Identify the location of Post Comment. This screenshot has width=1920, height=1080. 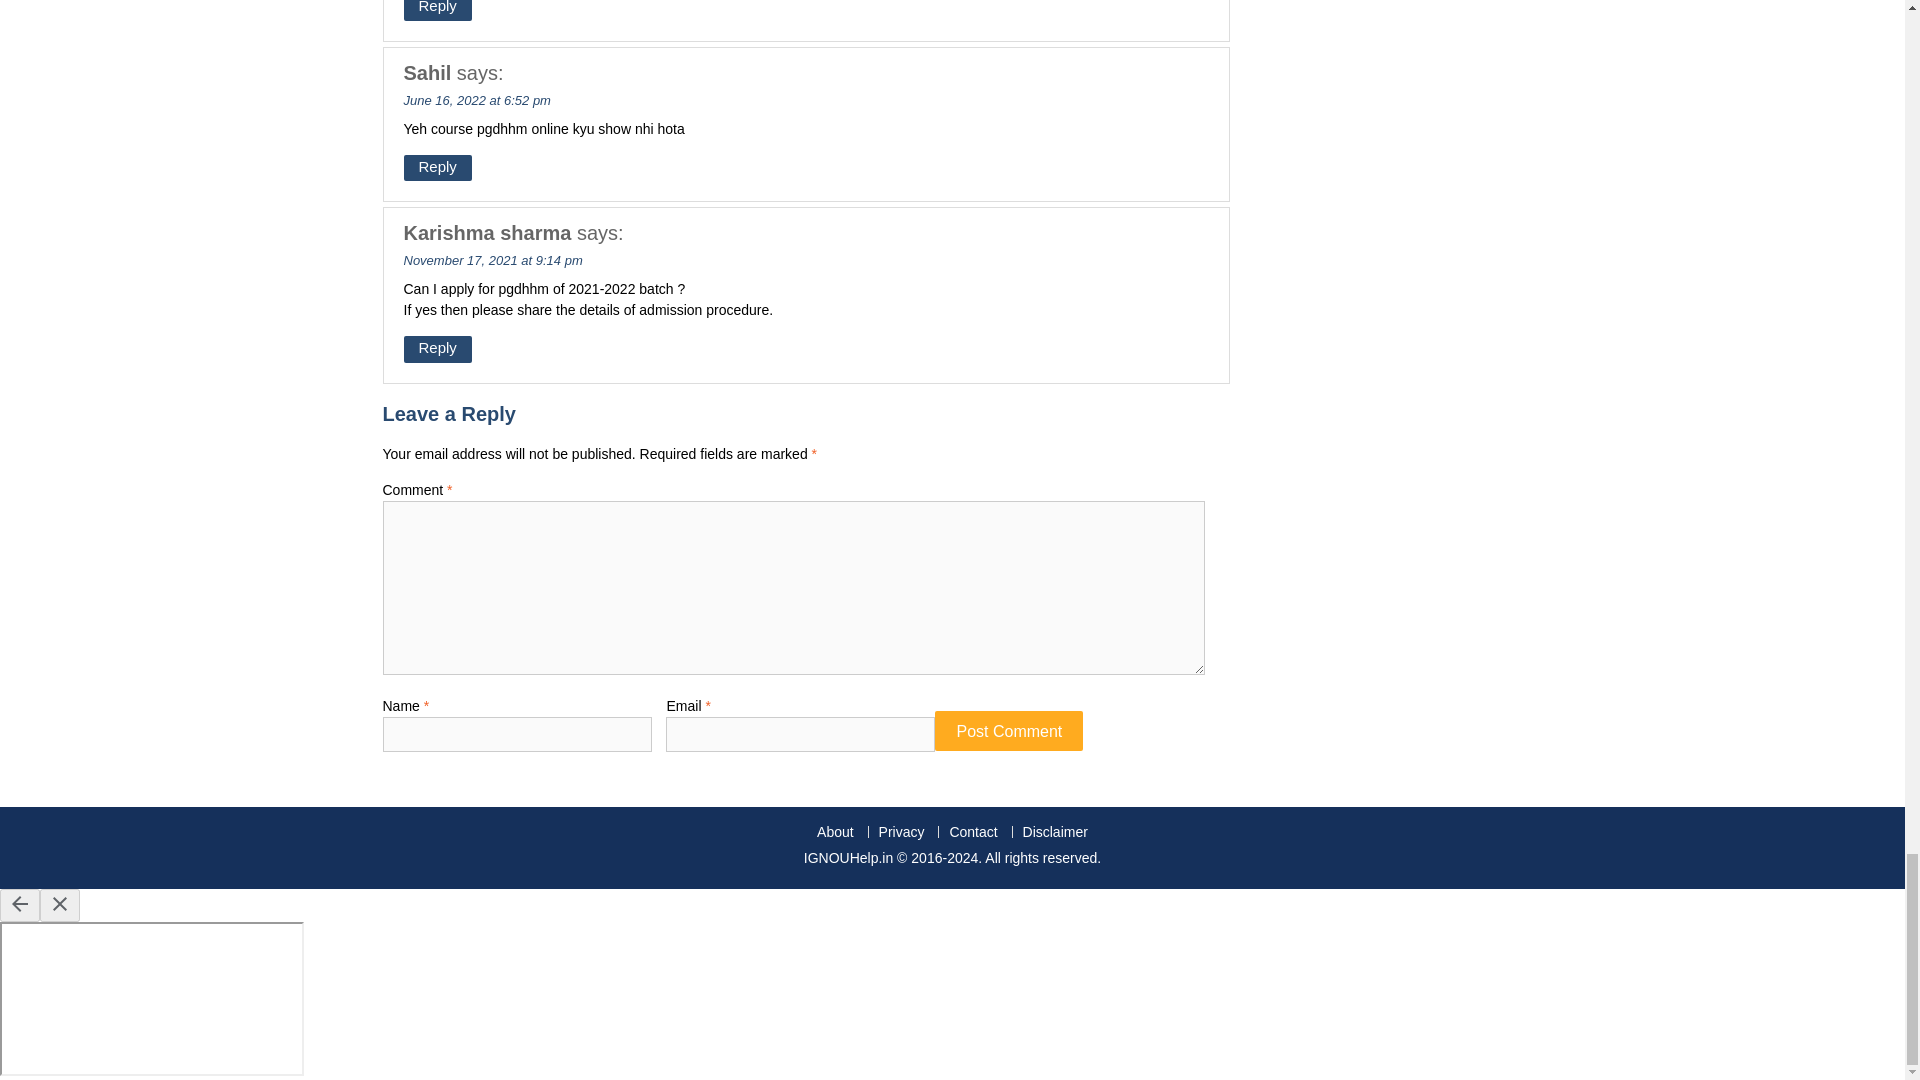
(1008, 729).